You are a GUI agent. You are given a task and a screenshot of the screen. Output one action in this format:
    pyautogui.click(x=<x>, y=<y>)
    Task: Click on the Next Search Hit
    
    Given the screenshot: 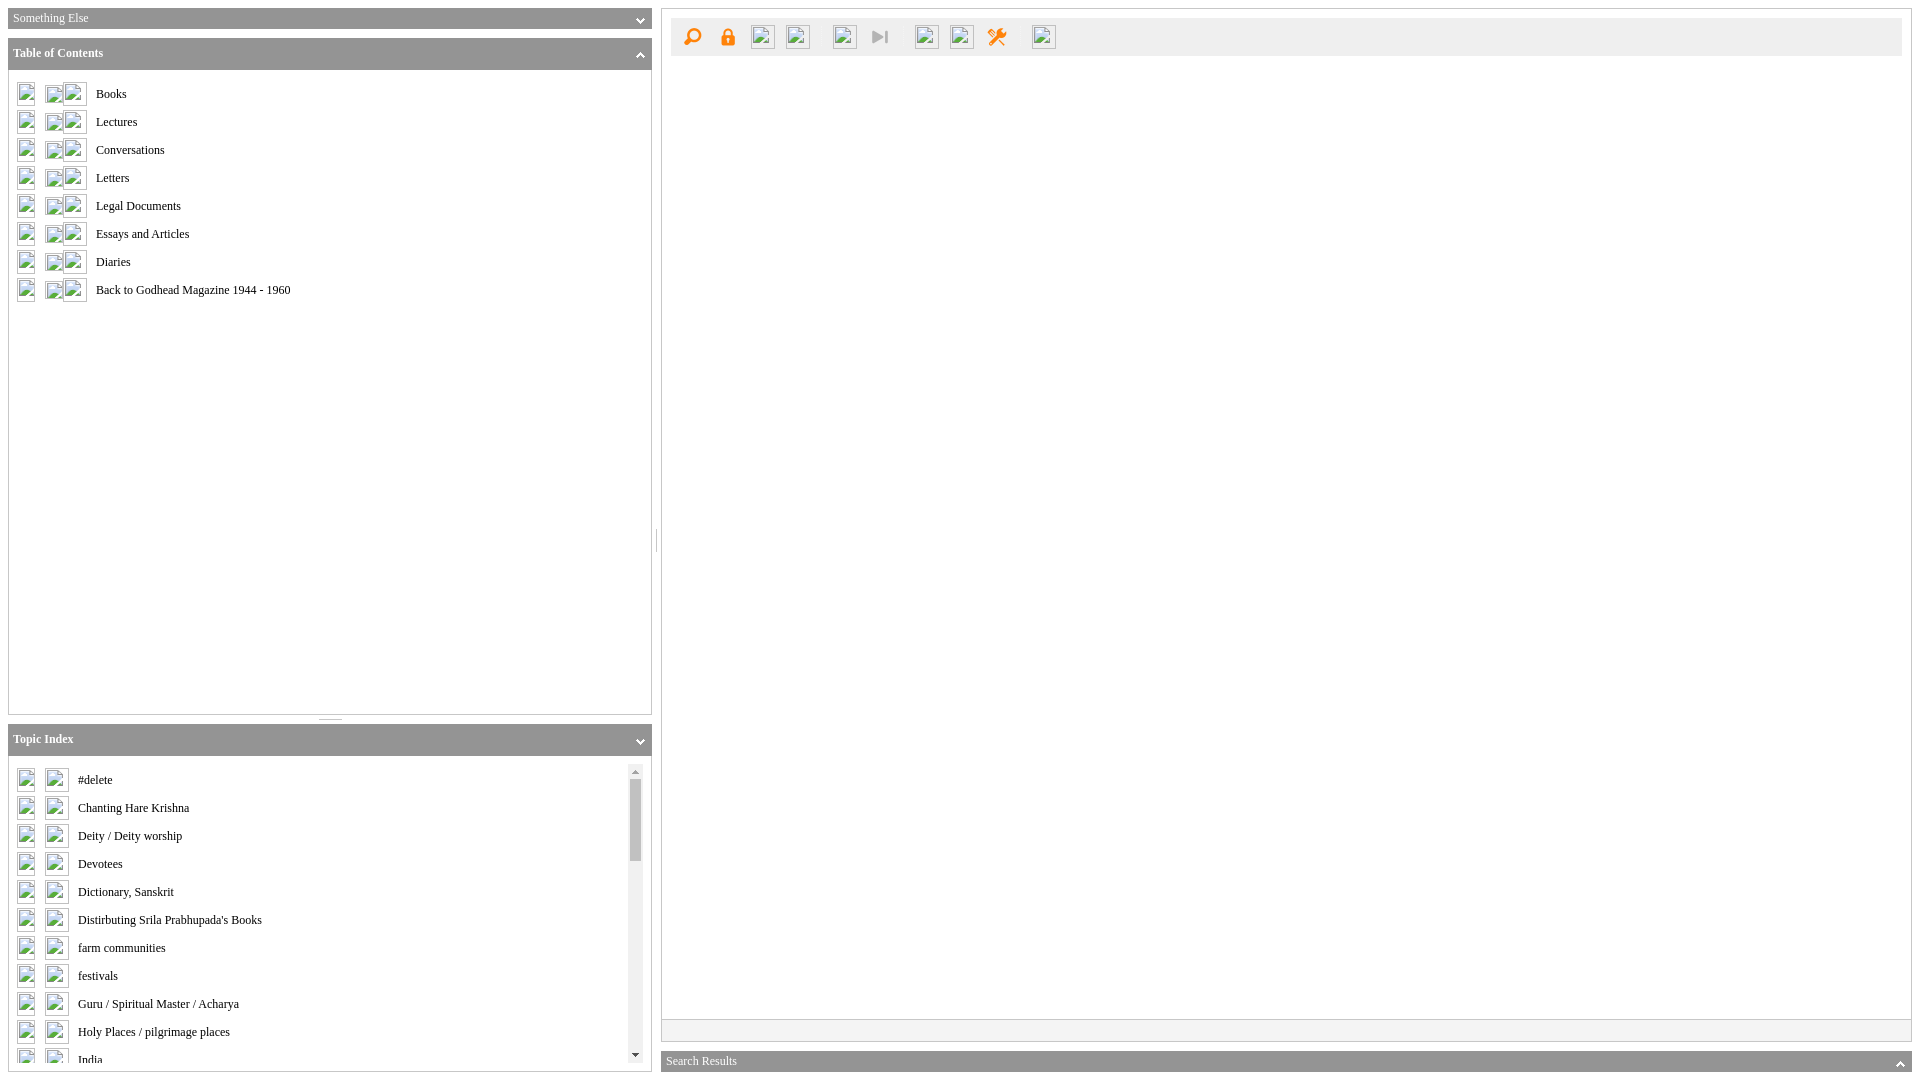 What is the action you would take?
    pyautogui.click(x=879, y=36)
    